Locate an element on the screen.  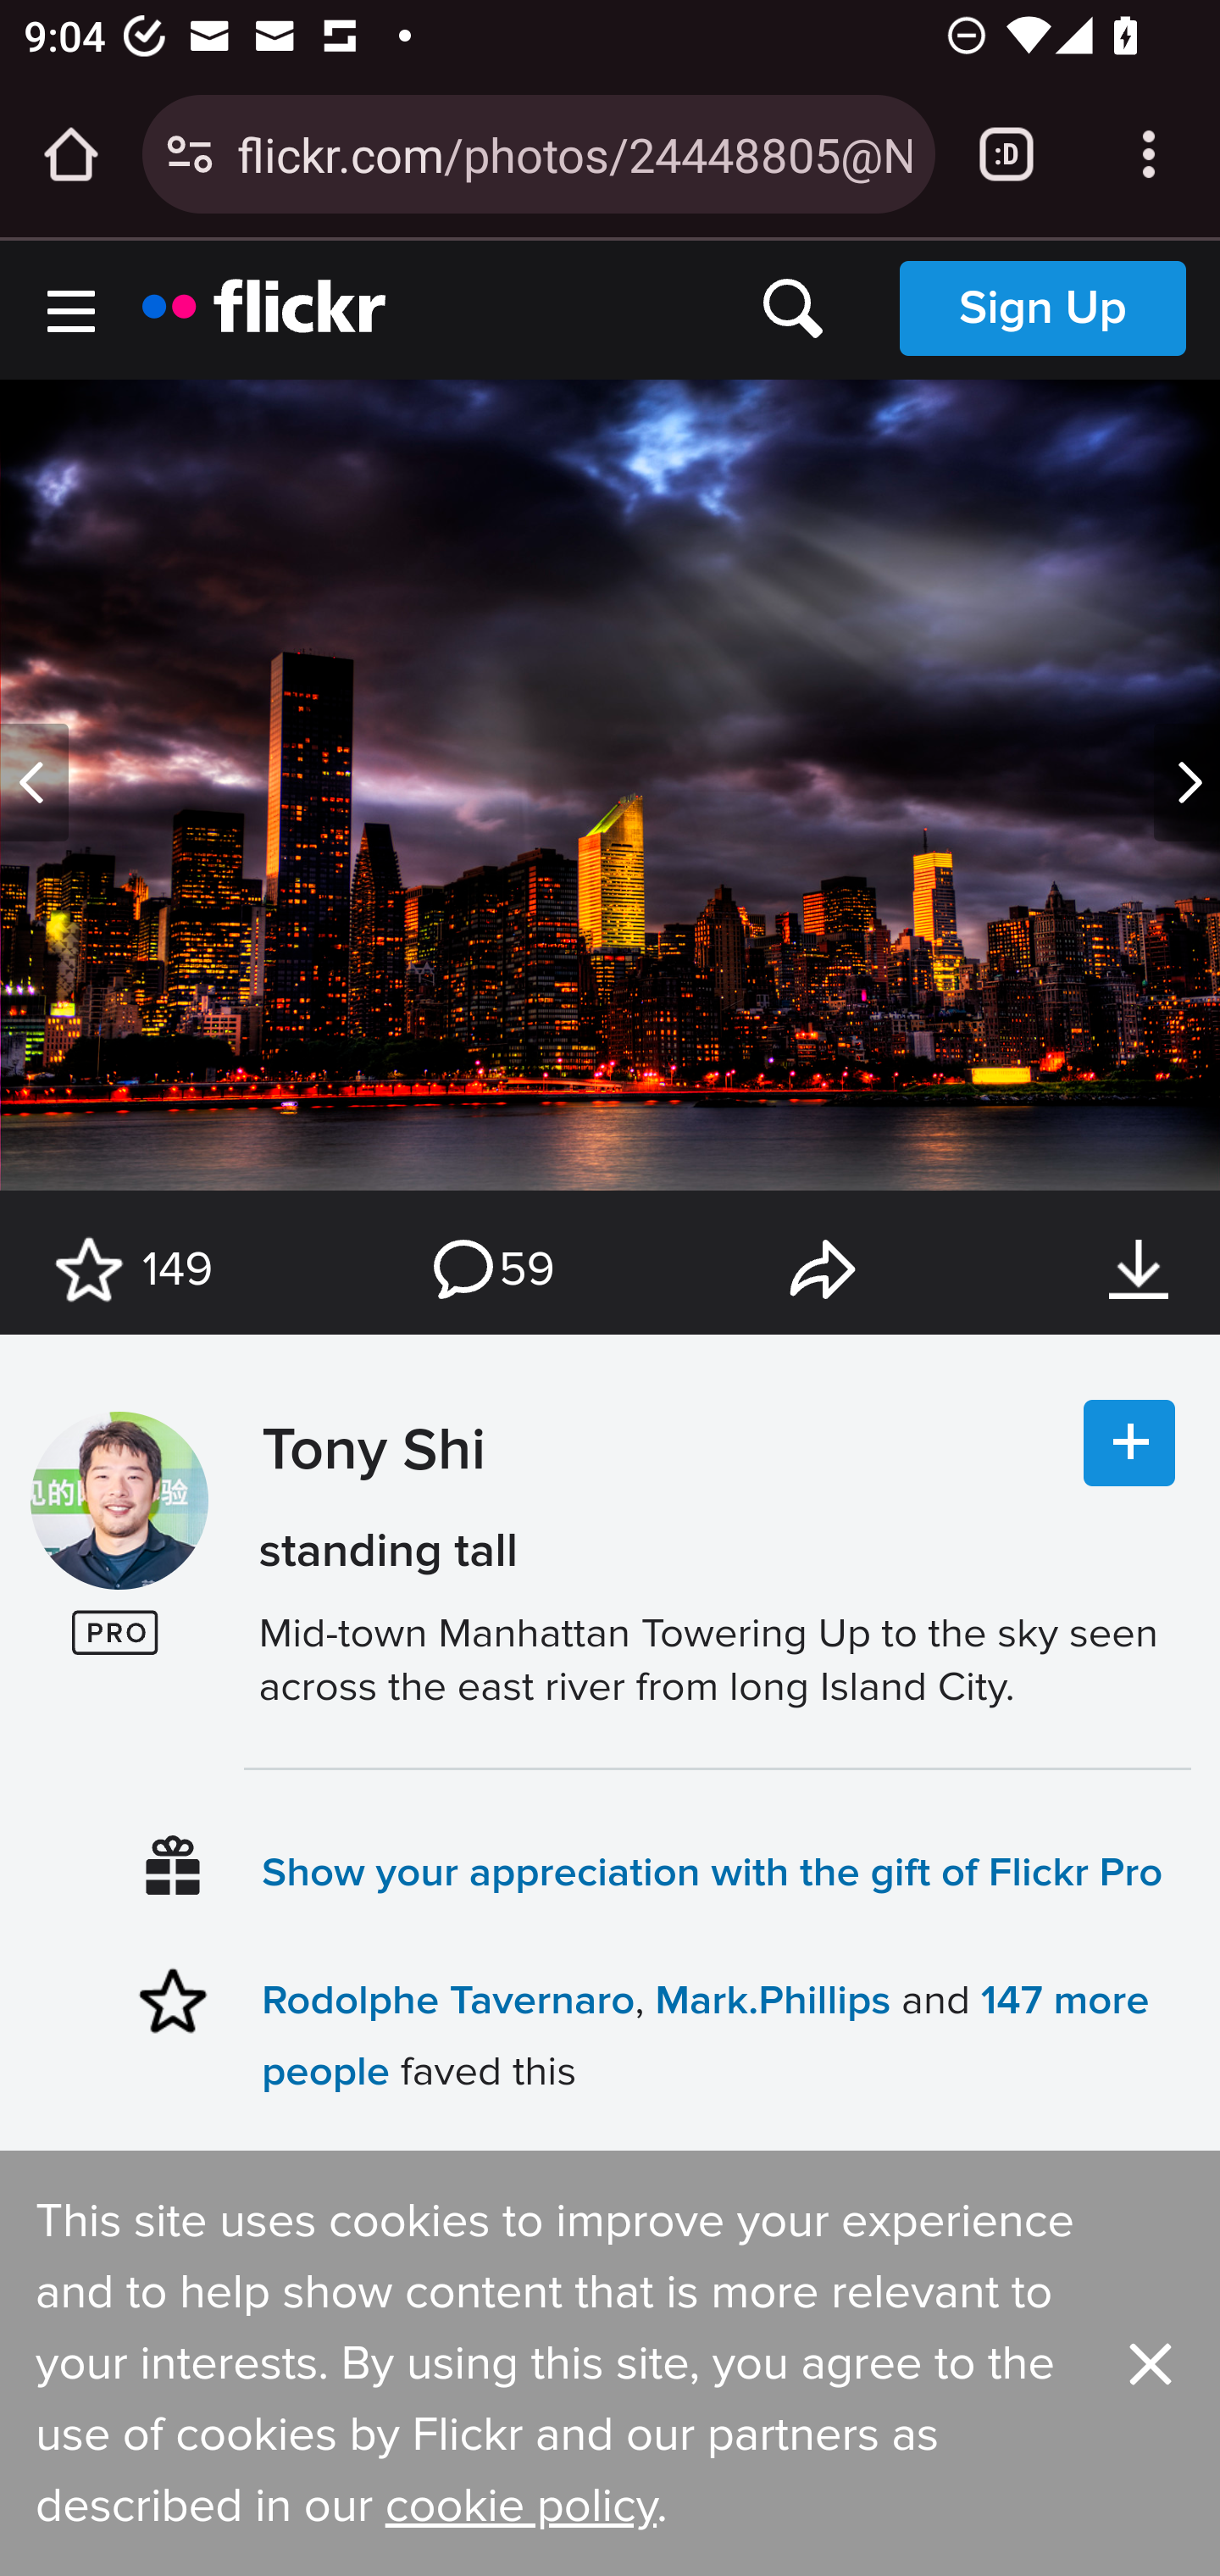
Show your appreciation with the gift of Flickr Pro is located at coordinates (713, 1871).